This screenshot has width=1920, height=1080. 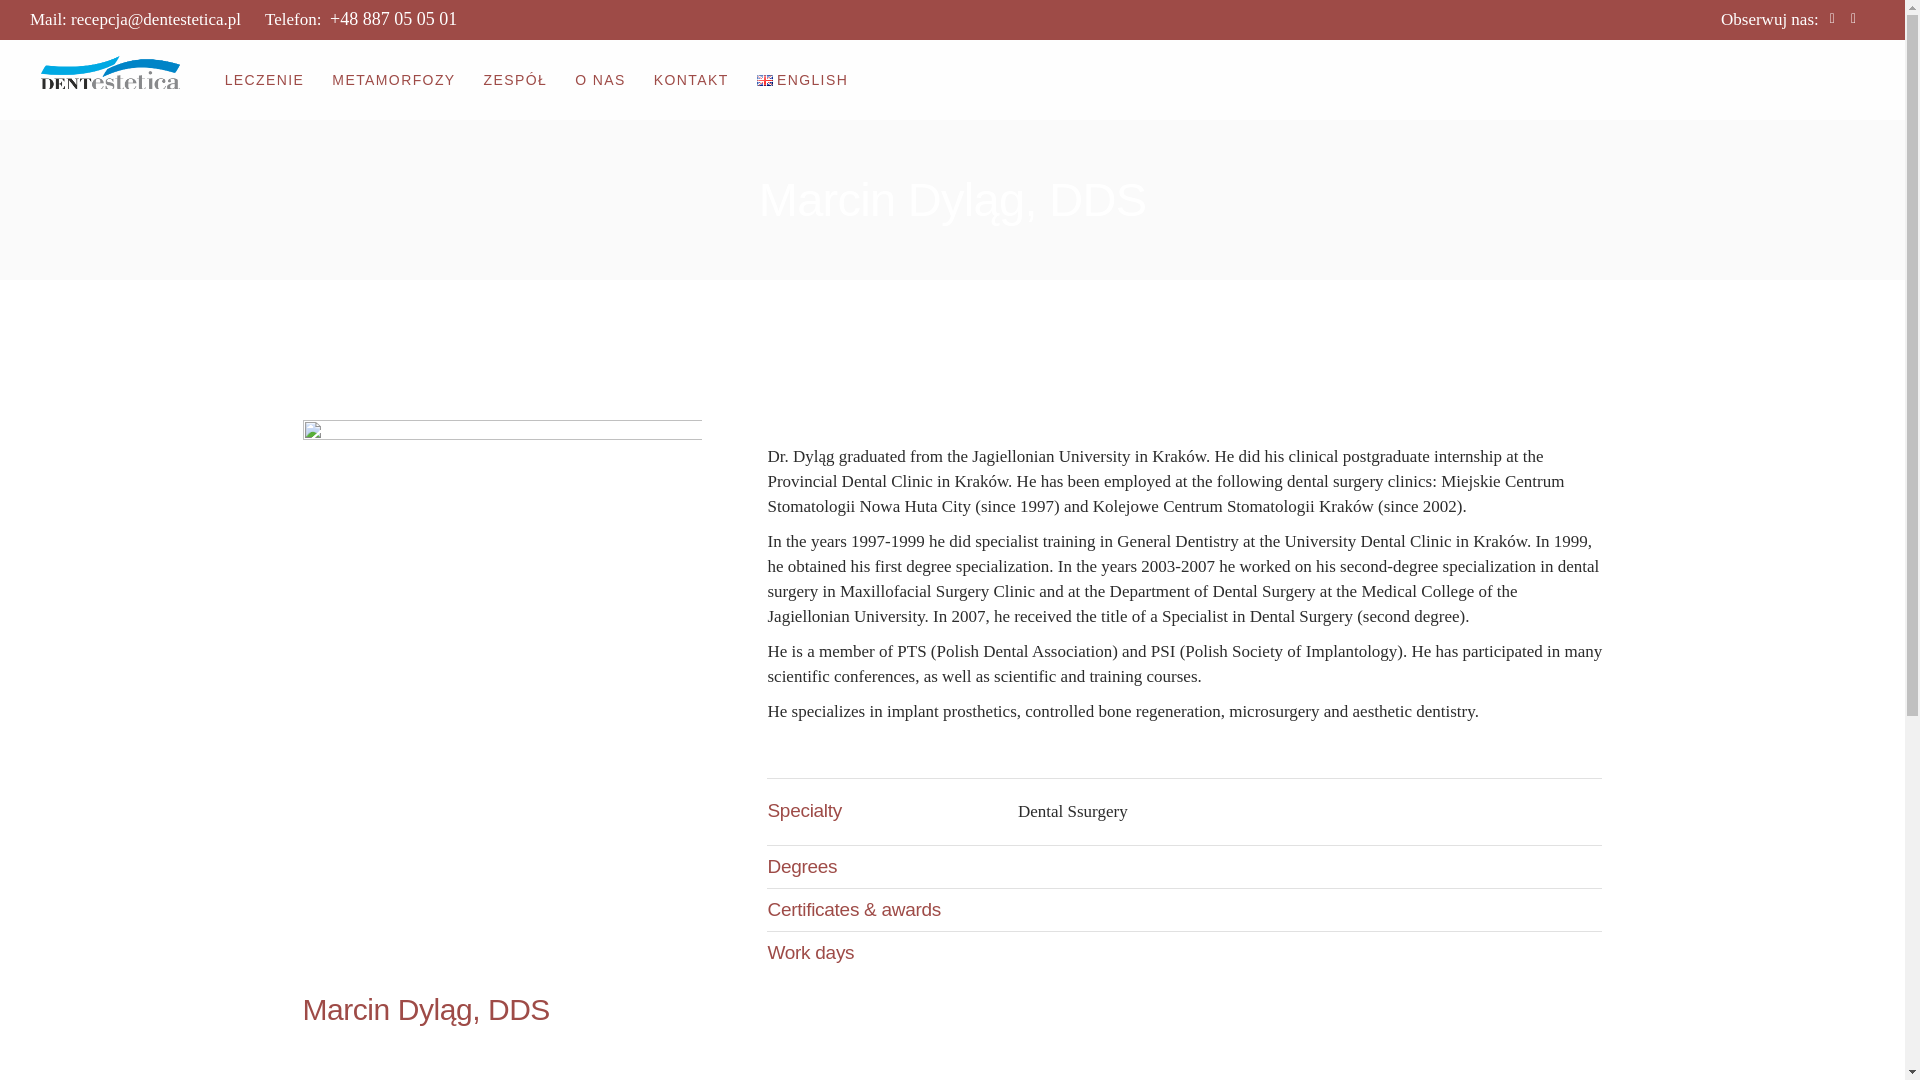 I want to click on LECZENIE, so click(x=264, y=79).